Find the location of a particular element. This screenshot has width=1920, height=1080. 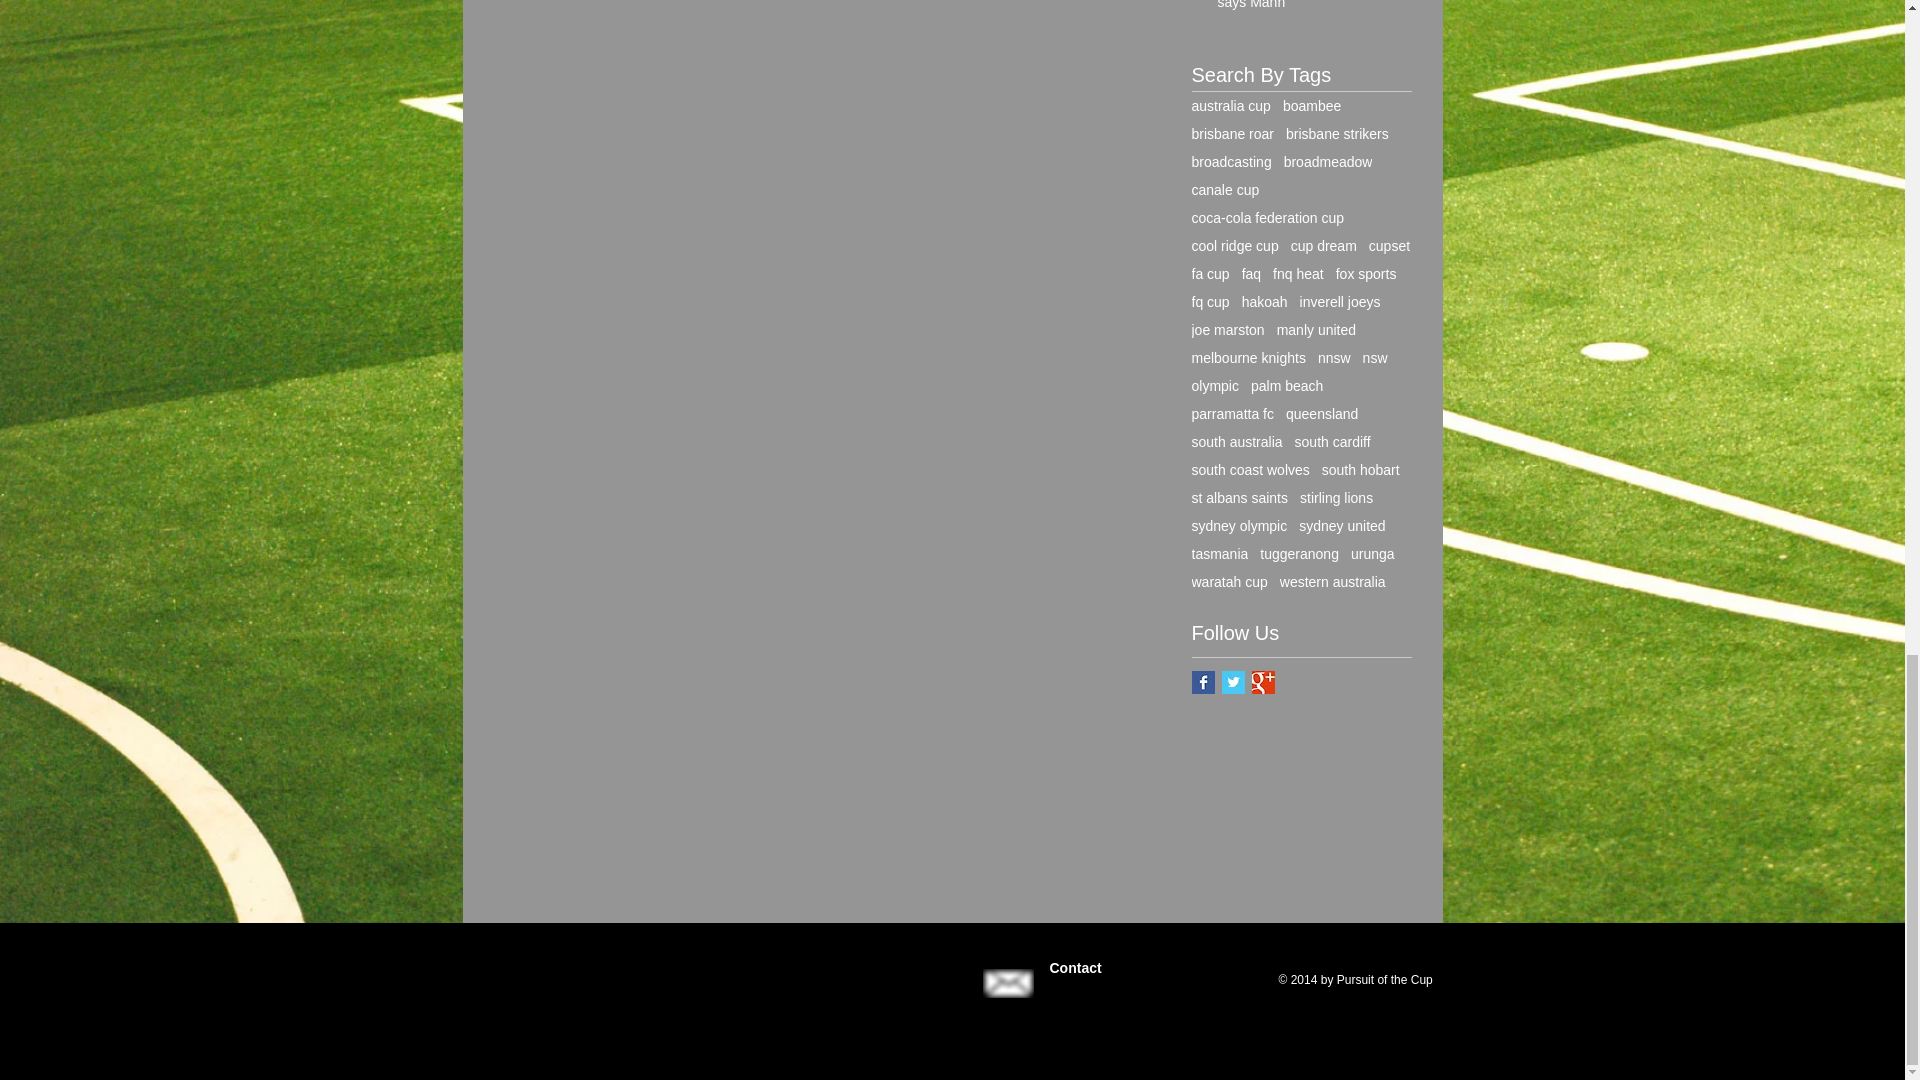

broadcasting is located at coordinates (1232, 162).